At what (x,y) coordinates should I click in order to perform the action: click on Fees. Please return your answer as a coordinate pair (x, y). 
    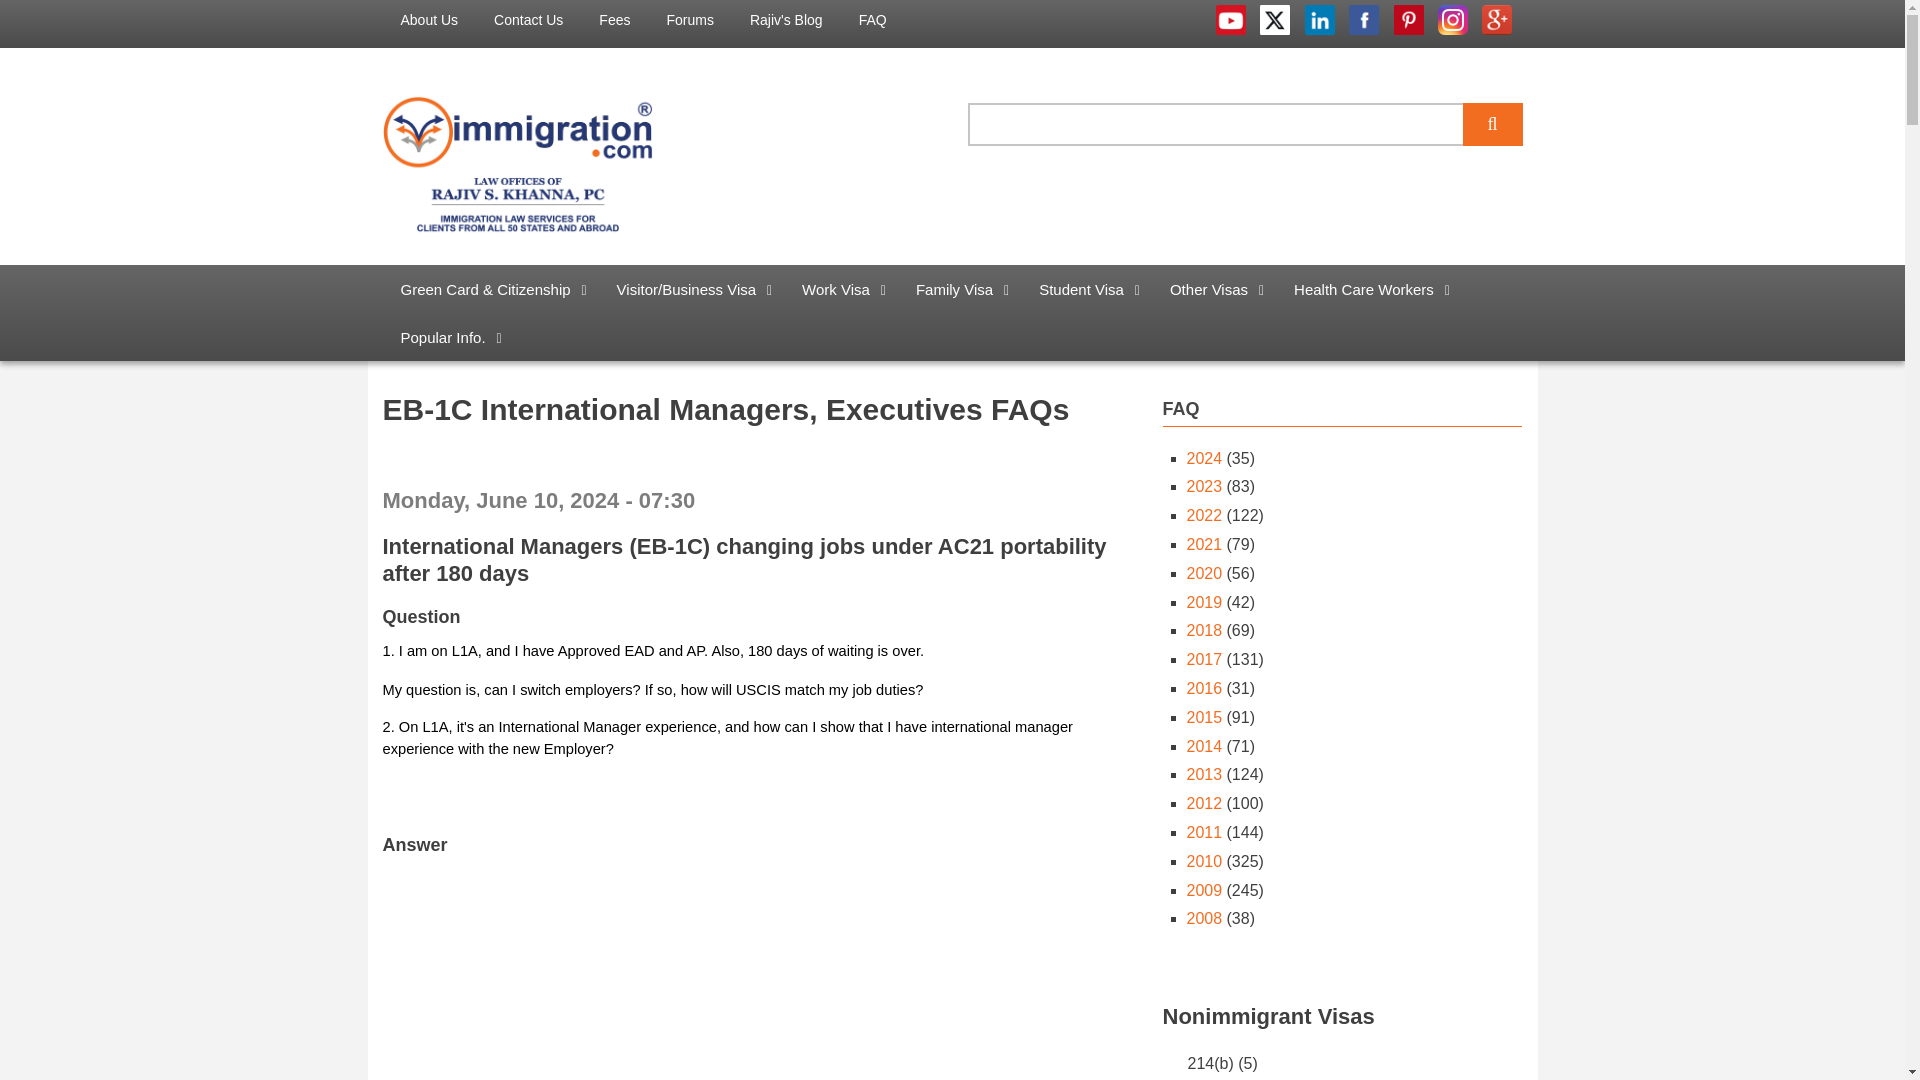
    Looking at the image, I should click on (614, 20).